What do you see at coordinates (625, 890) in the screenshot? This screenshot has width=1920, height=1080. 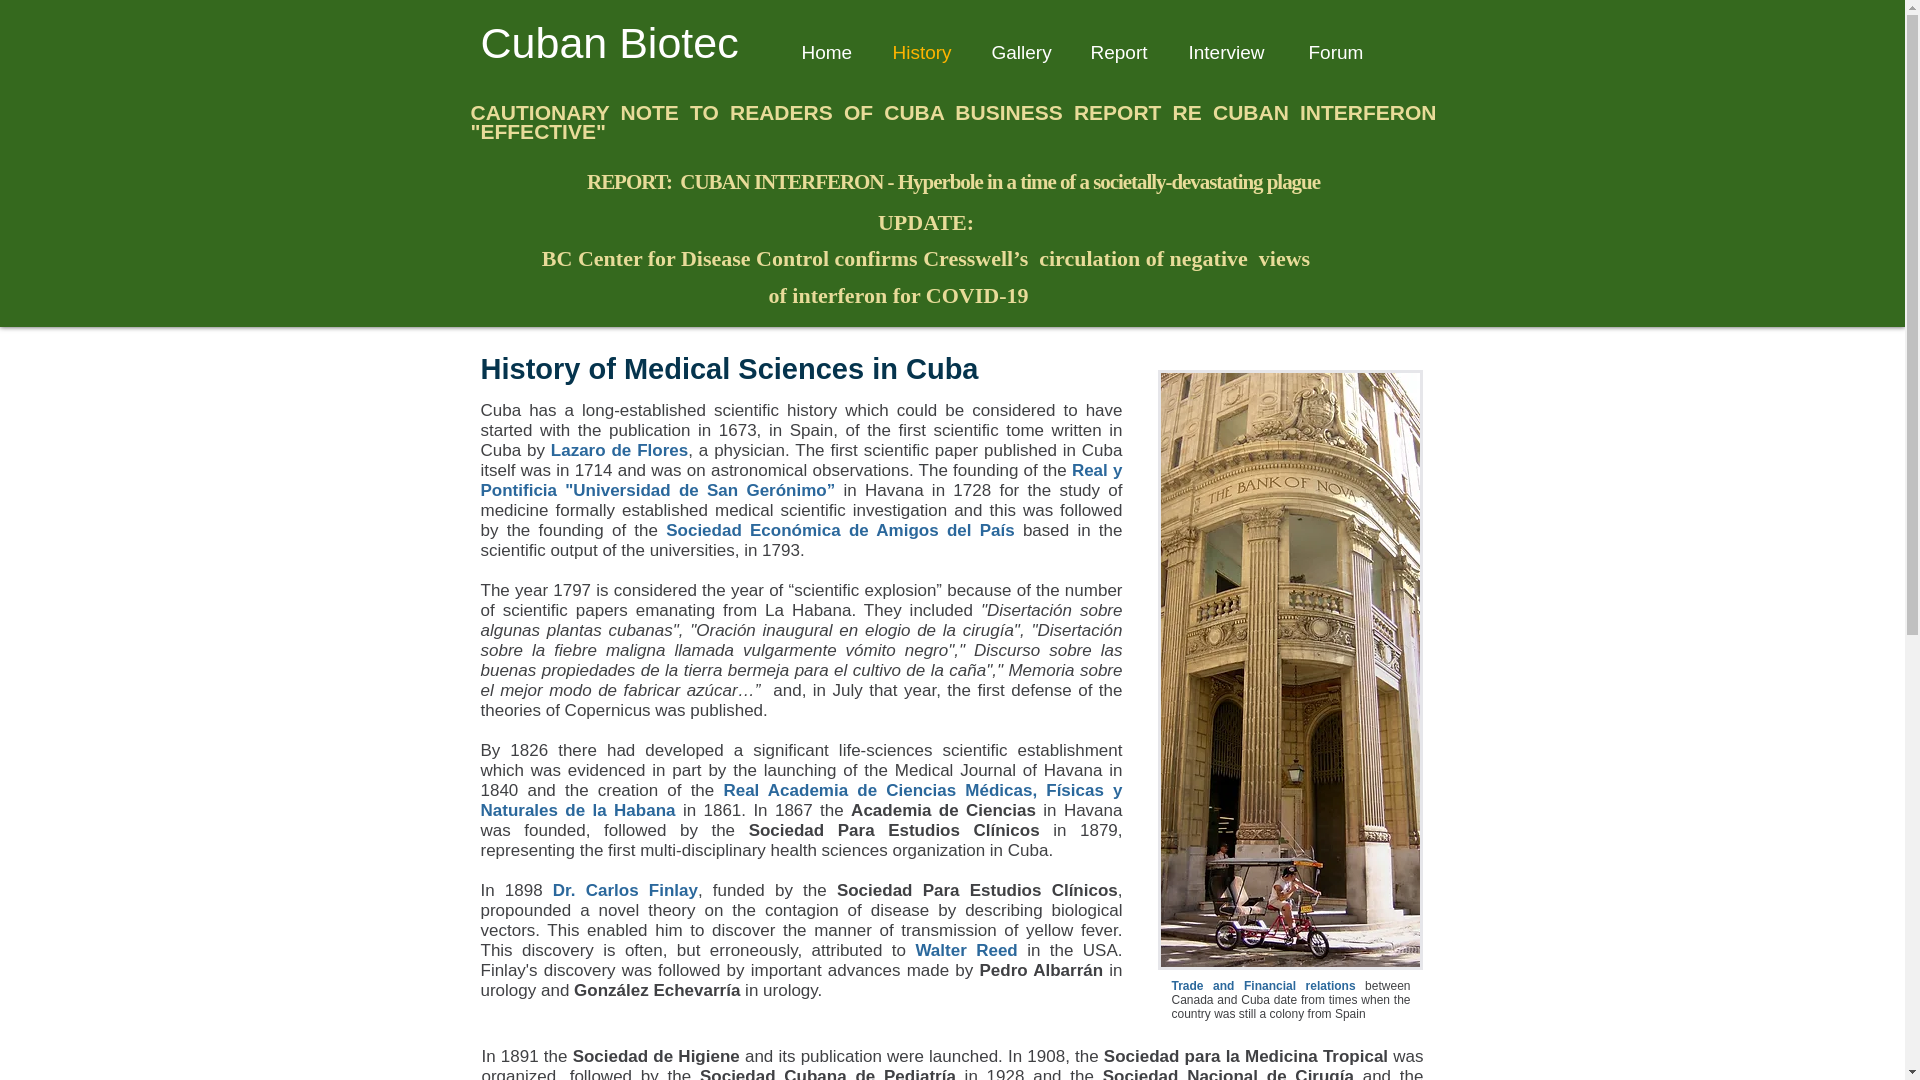 I see `Dr. Carlos Finlay` at bounding box center [625, 890].